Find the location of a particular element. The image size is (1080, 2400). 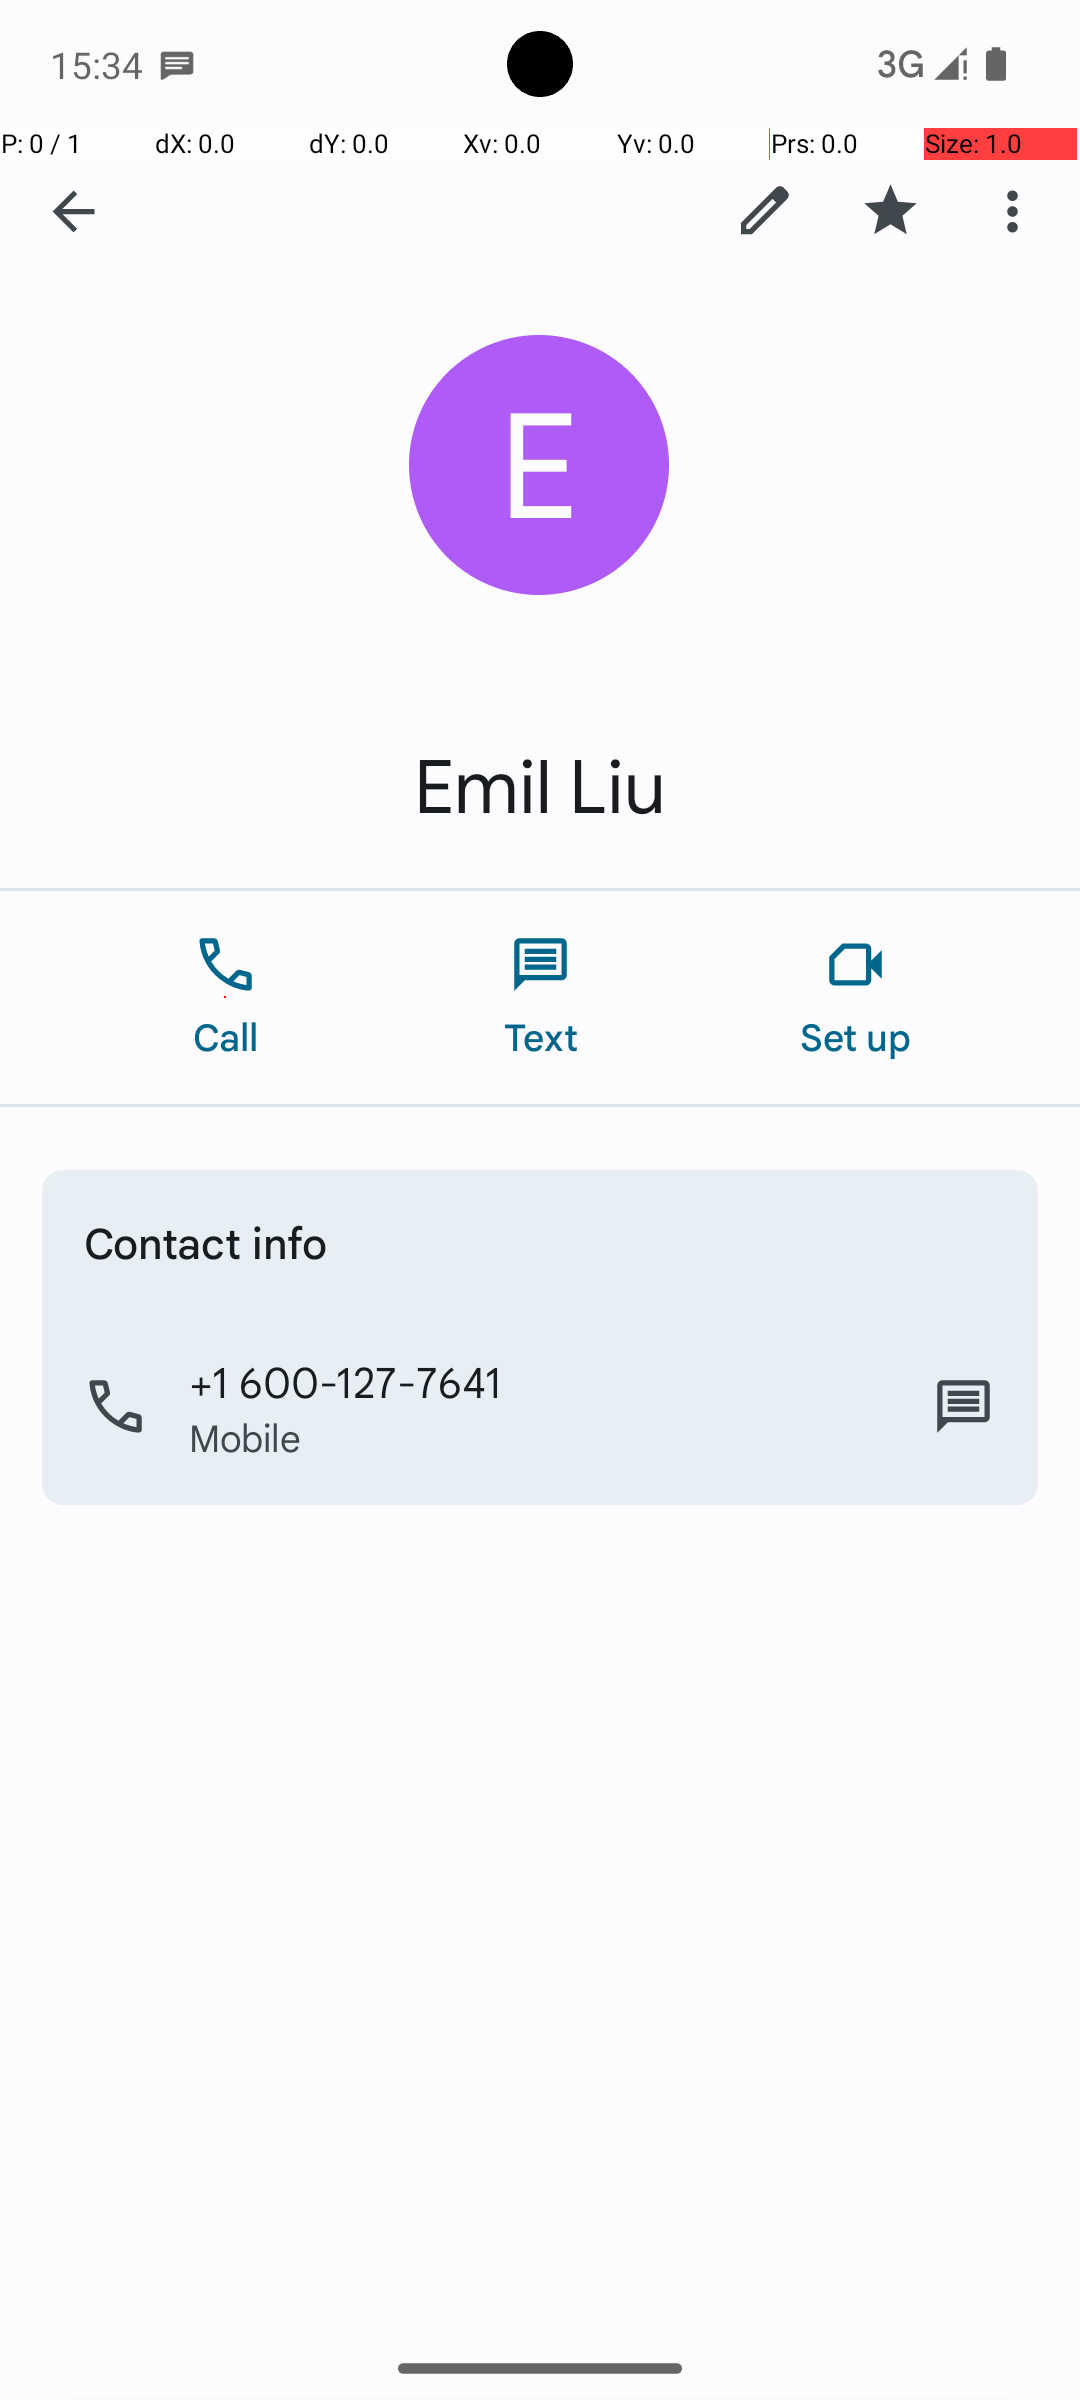

SMS Messenger notification: Martin Chen is located at coordinates (177, 64).